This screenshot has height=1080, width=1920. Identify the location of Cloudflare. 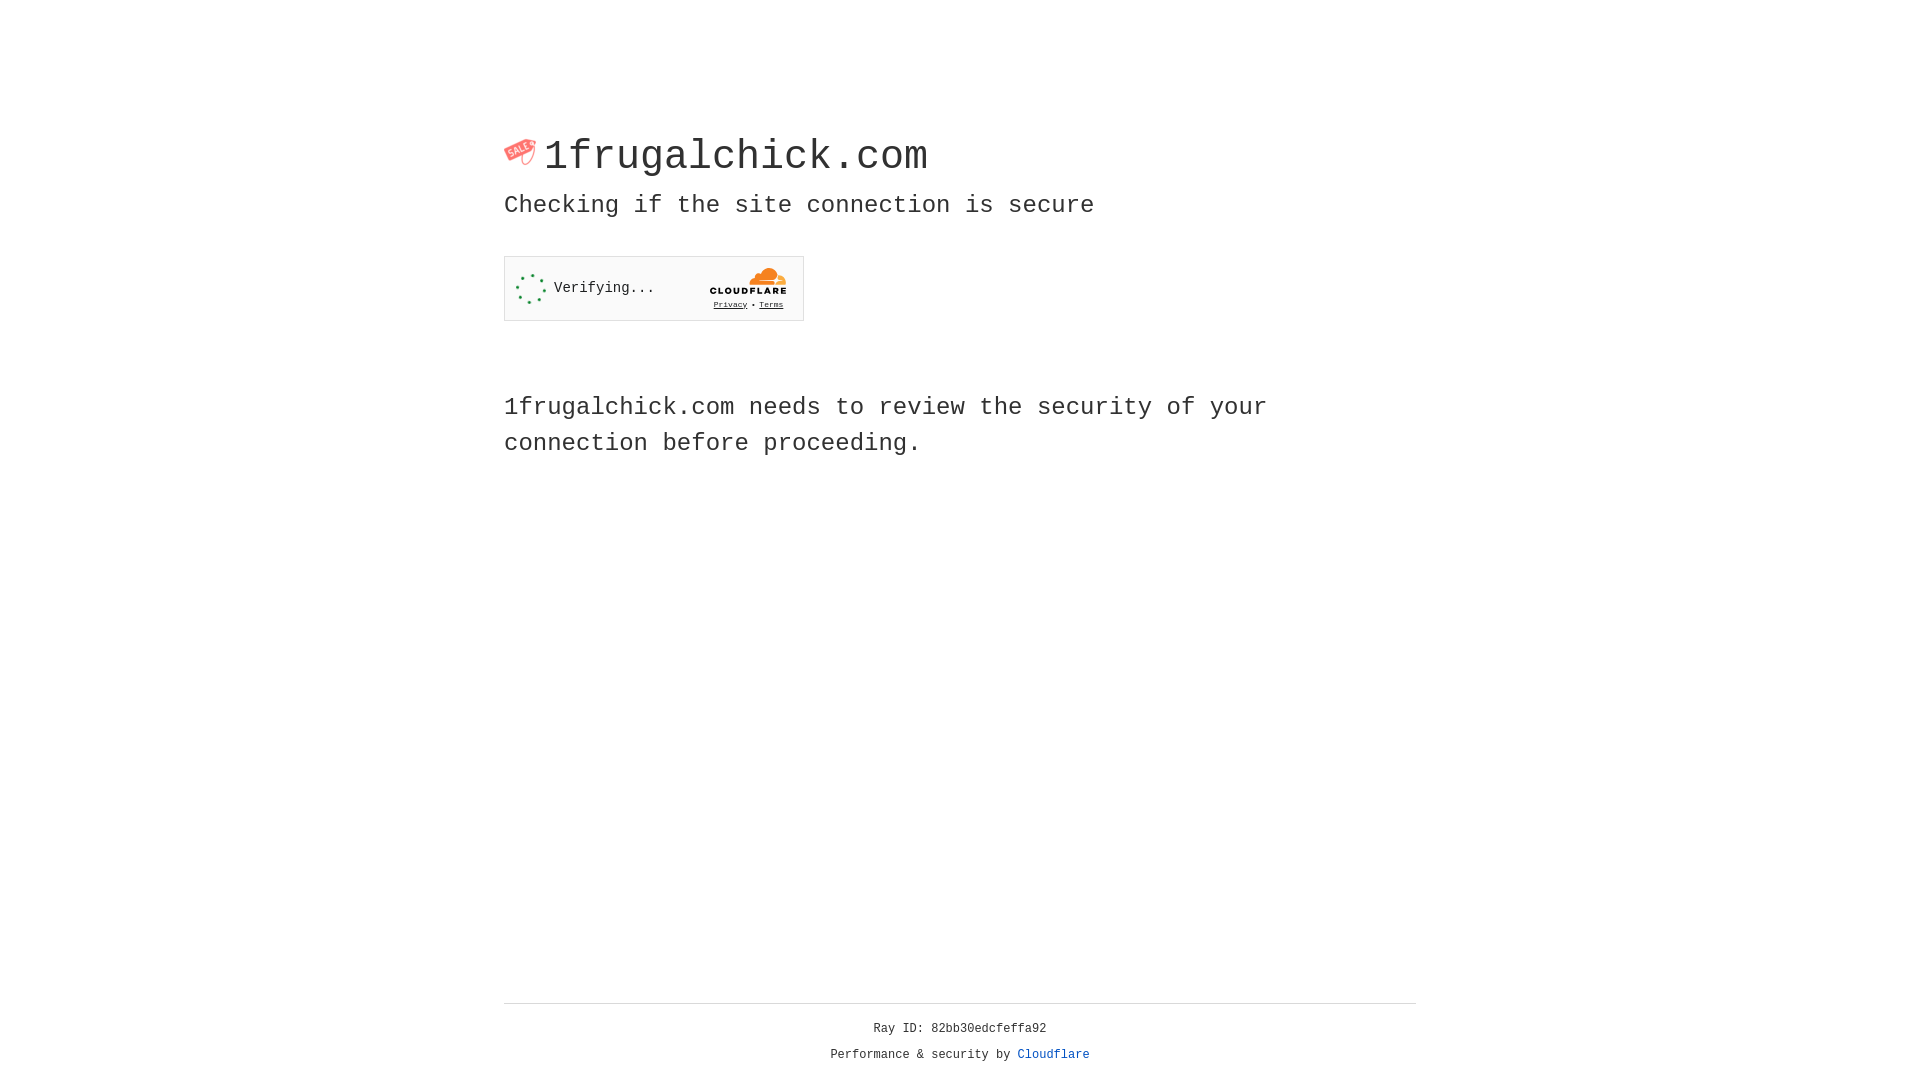
(1054, 1055).